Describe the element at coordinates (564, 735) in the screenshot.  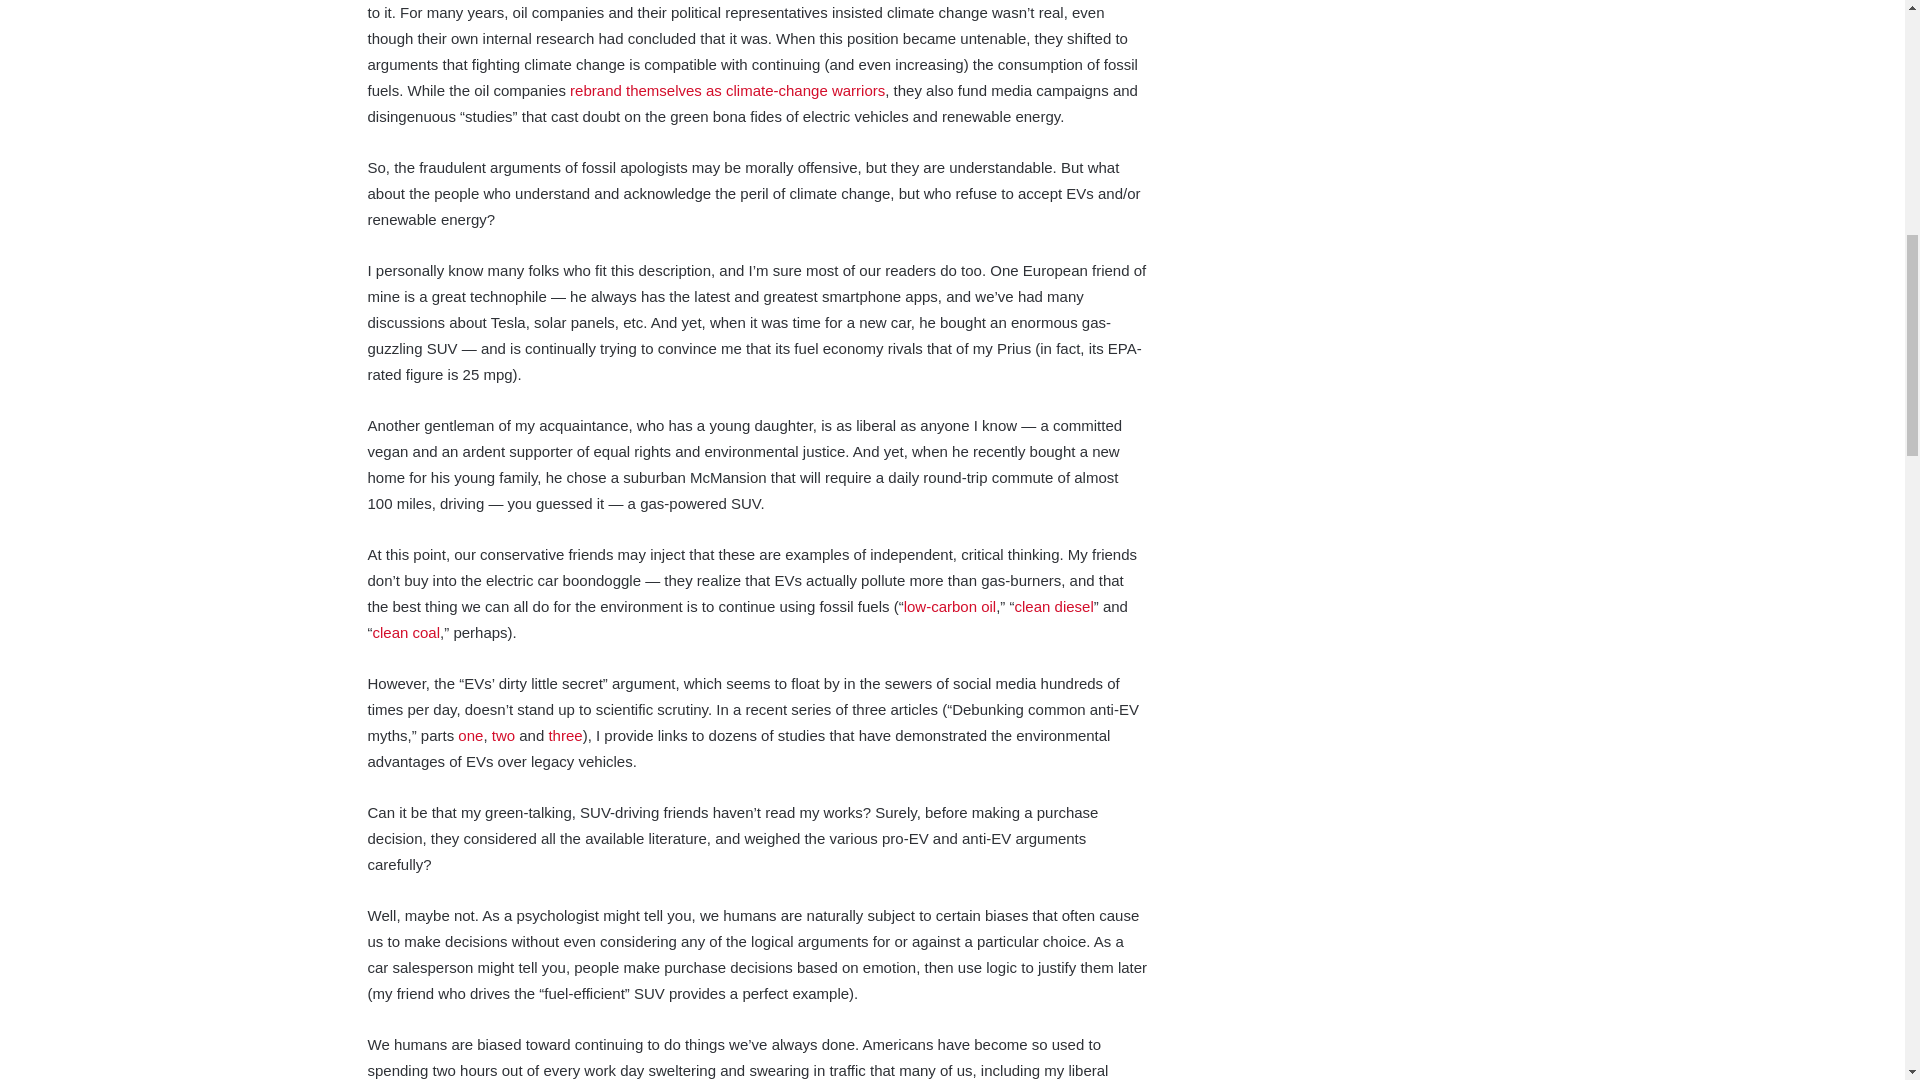
I see `three` at that location.